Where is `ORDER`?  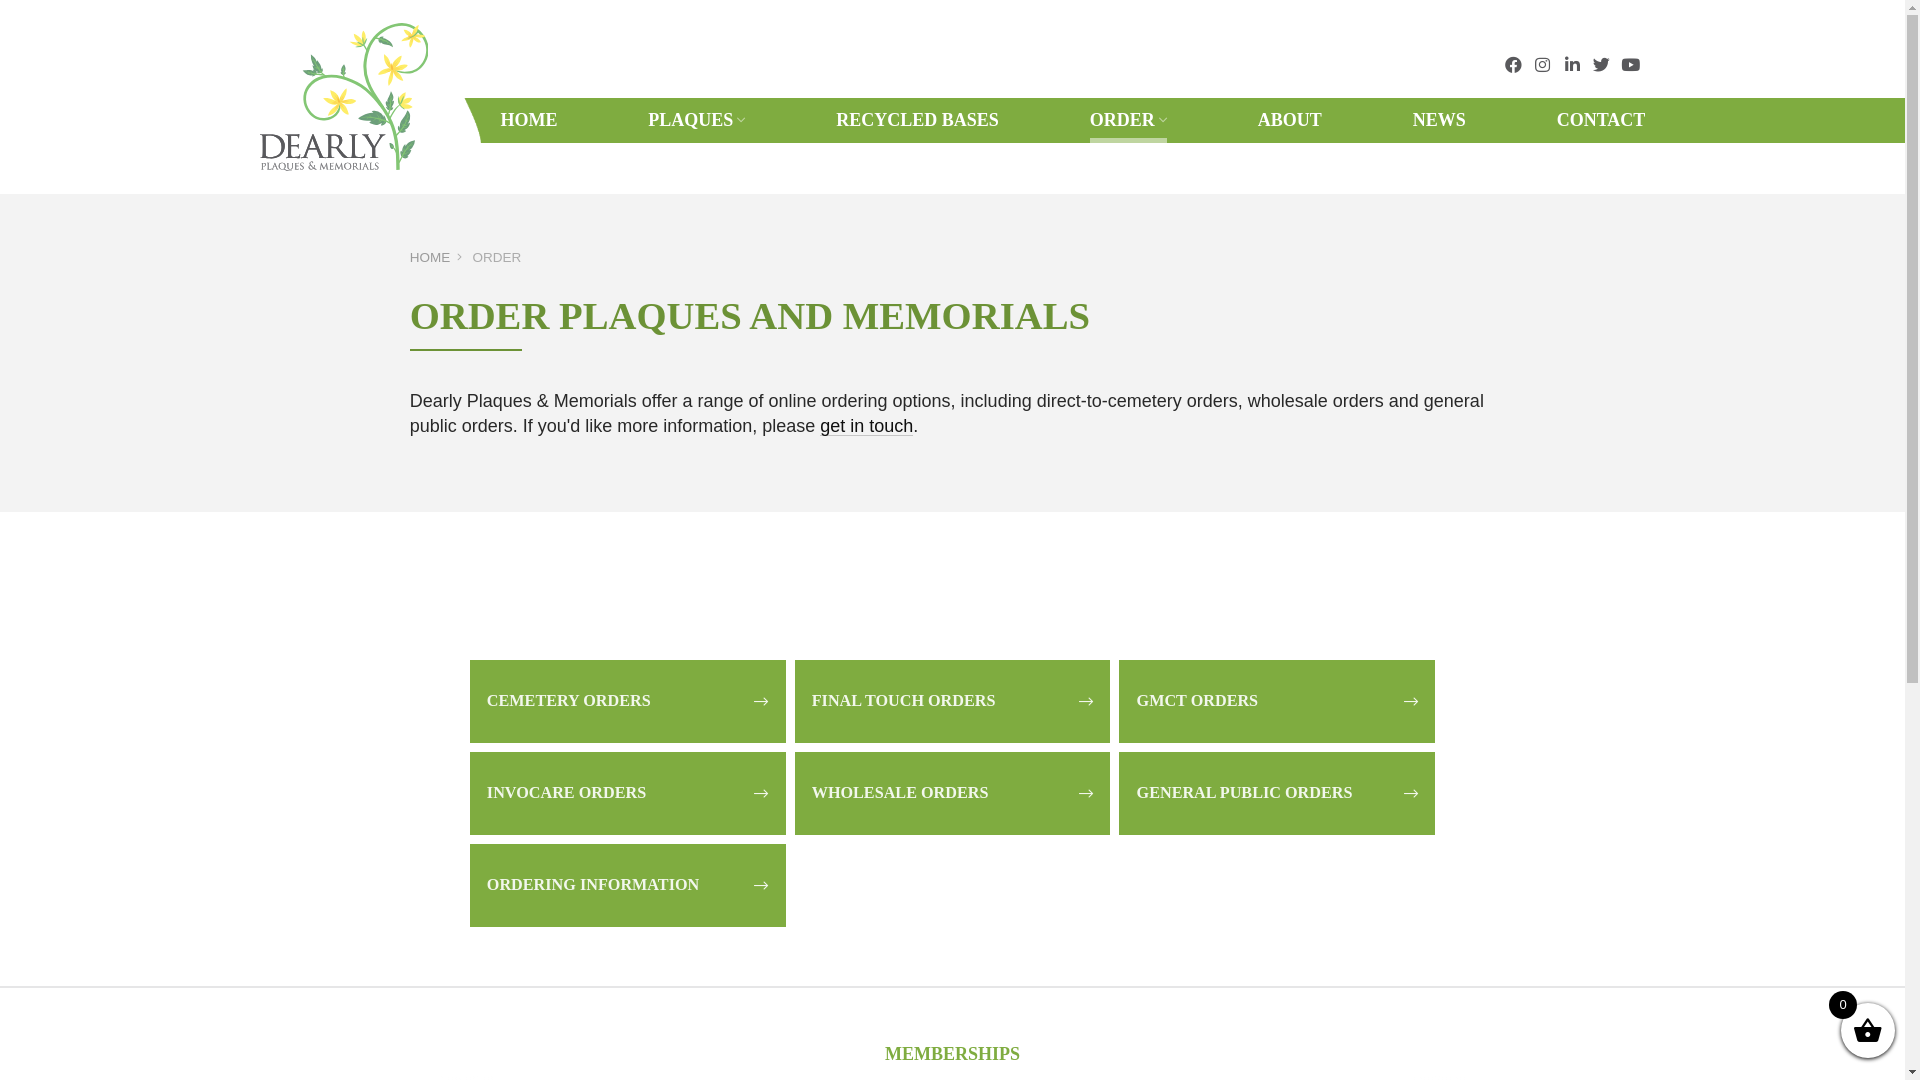 ORDER is located at coordinates (1128, 120).